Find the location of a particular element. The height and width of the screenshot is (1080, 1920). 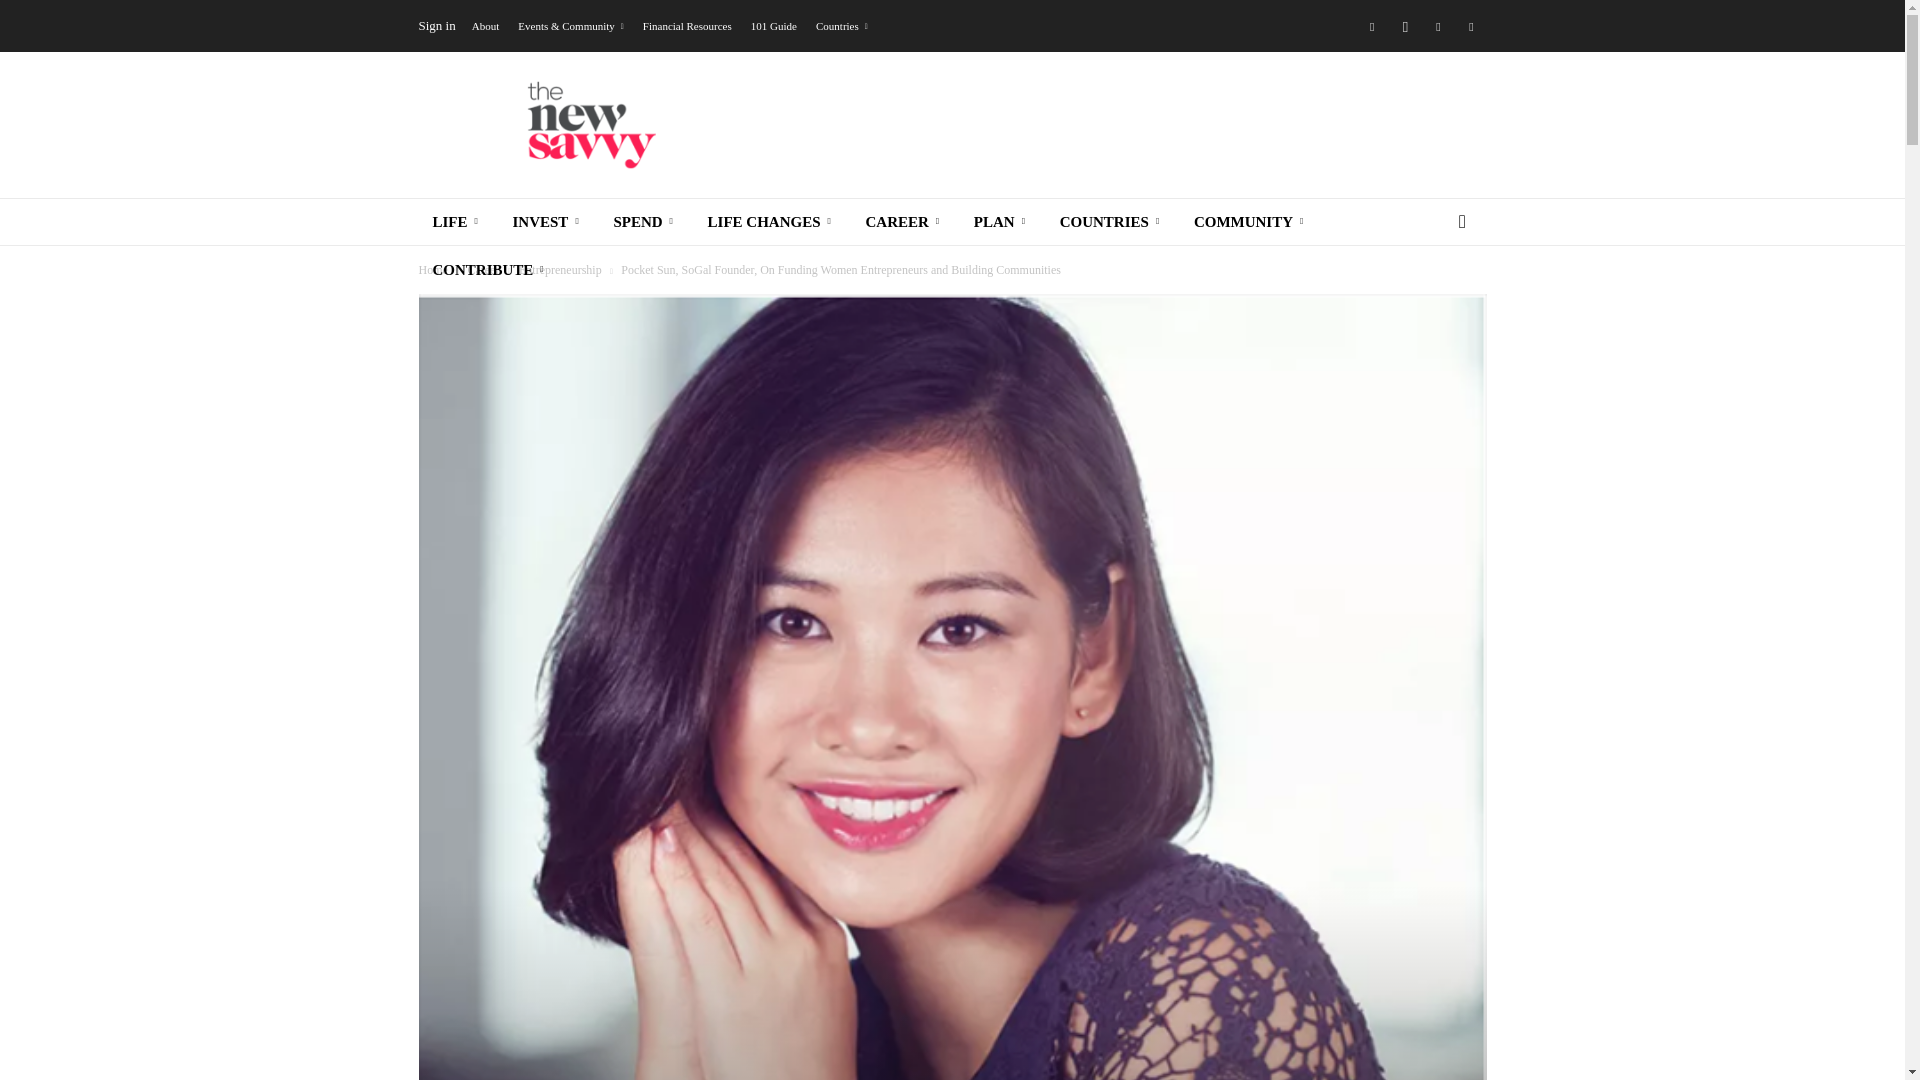

Linkedin is located at coordinates (1438, 25).